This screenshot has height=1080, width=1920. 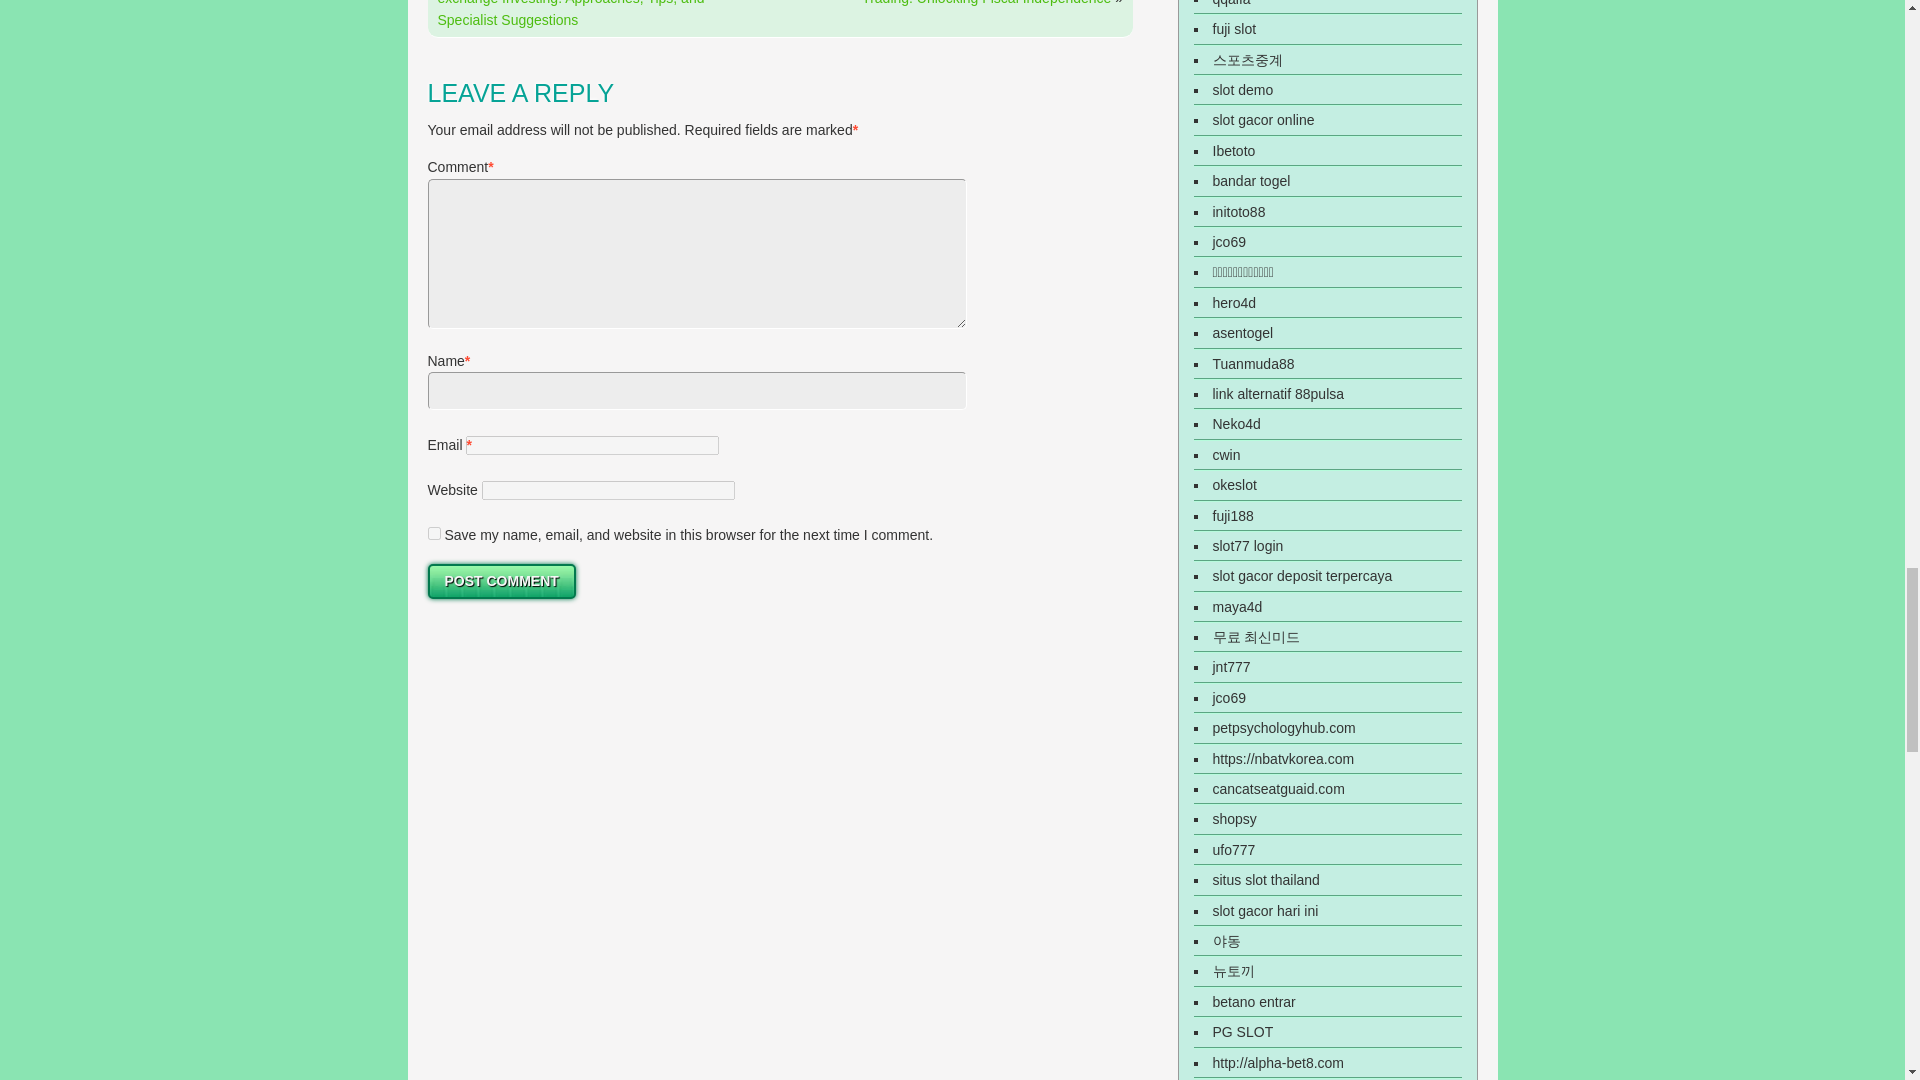 What do you see at coordinates (434, 534) in the screenshot?
I see `yes` at bounding box center [434, 534].